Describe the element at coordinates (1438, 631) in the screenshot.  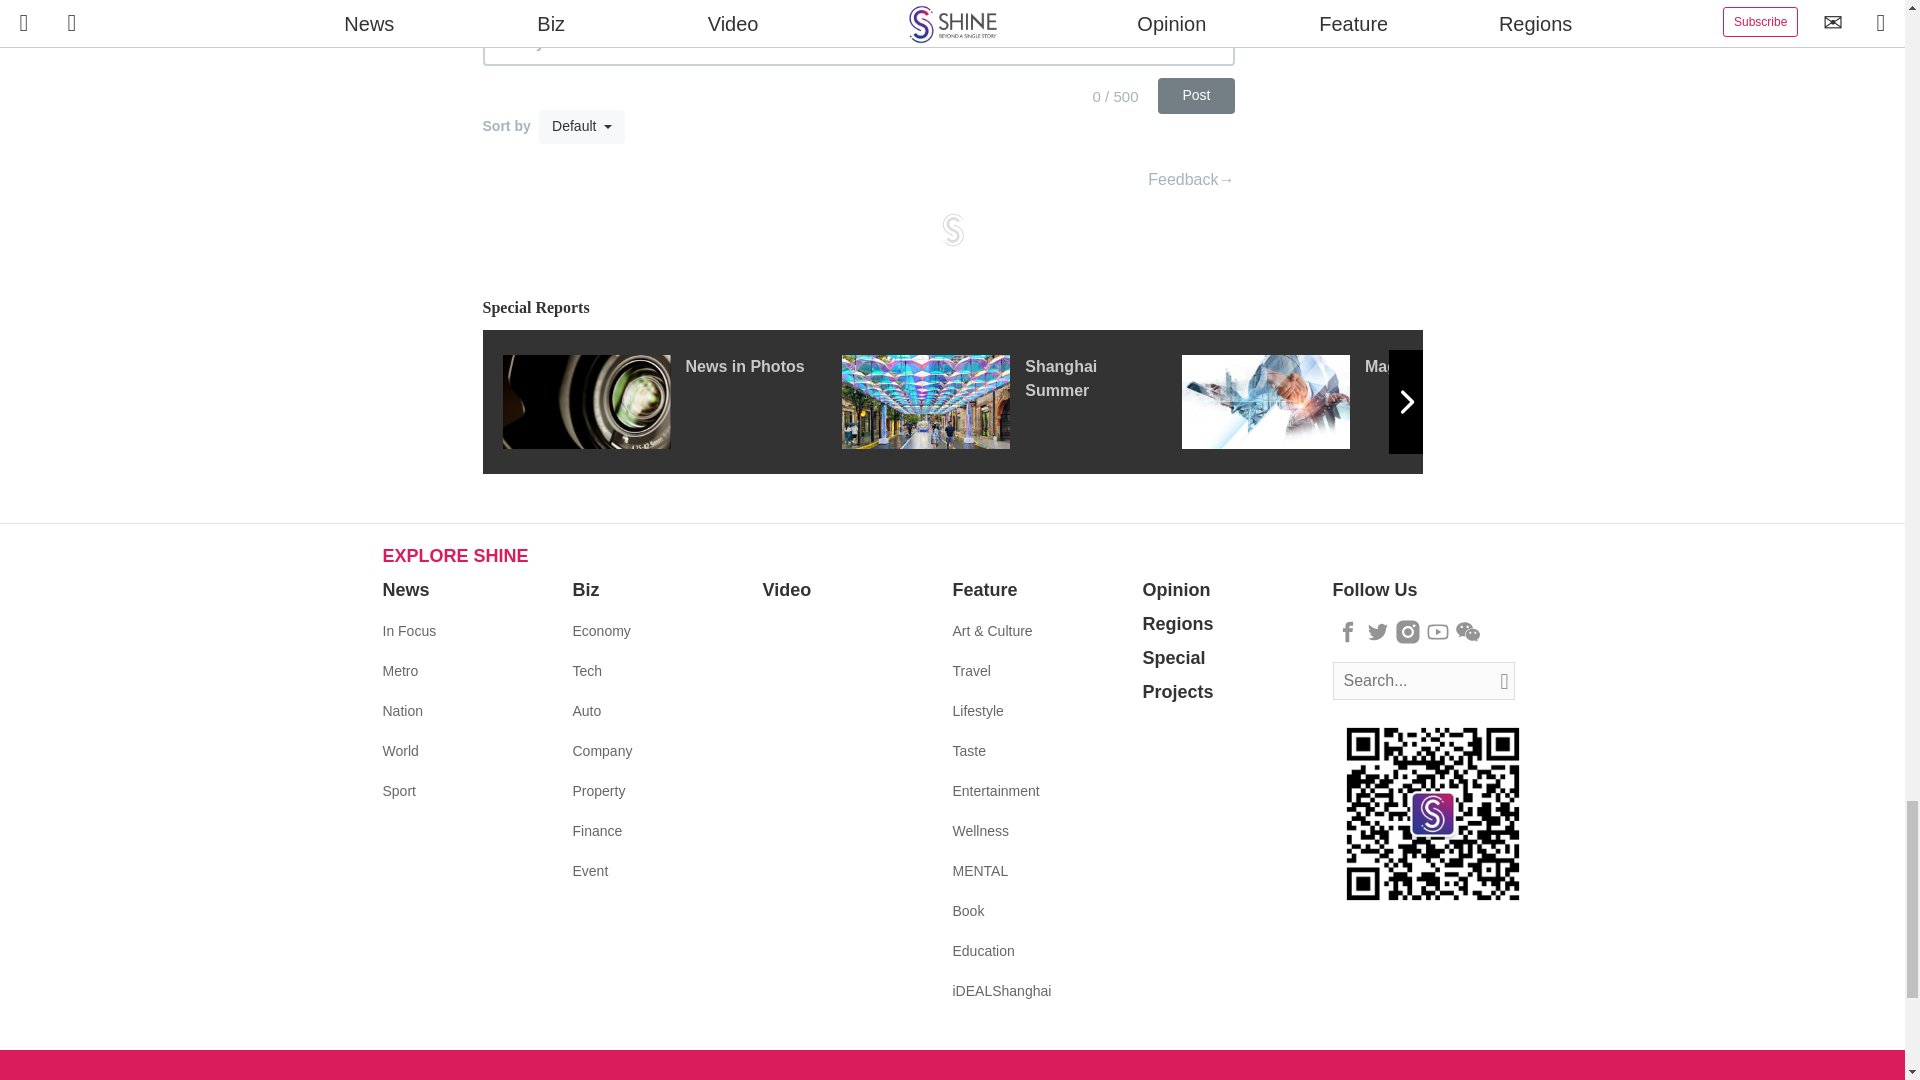
I see `Follow us on Youtube` at that location.